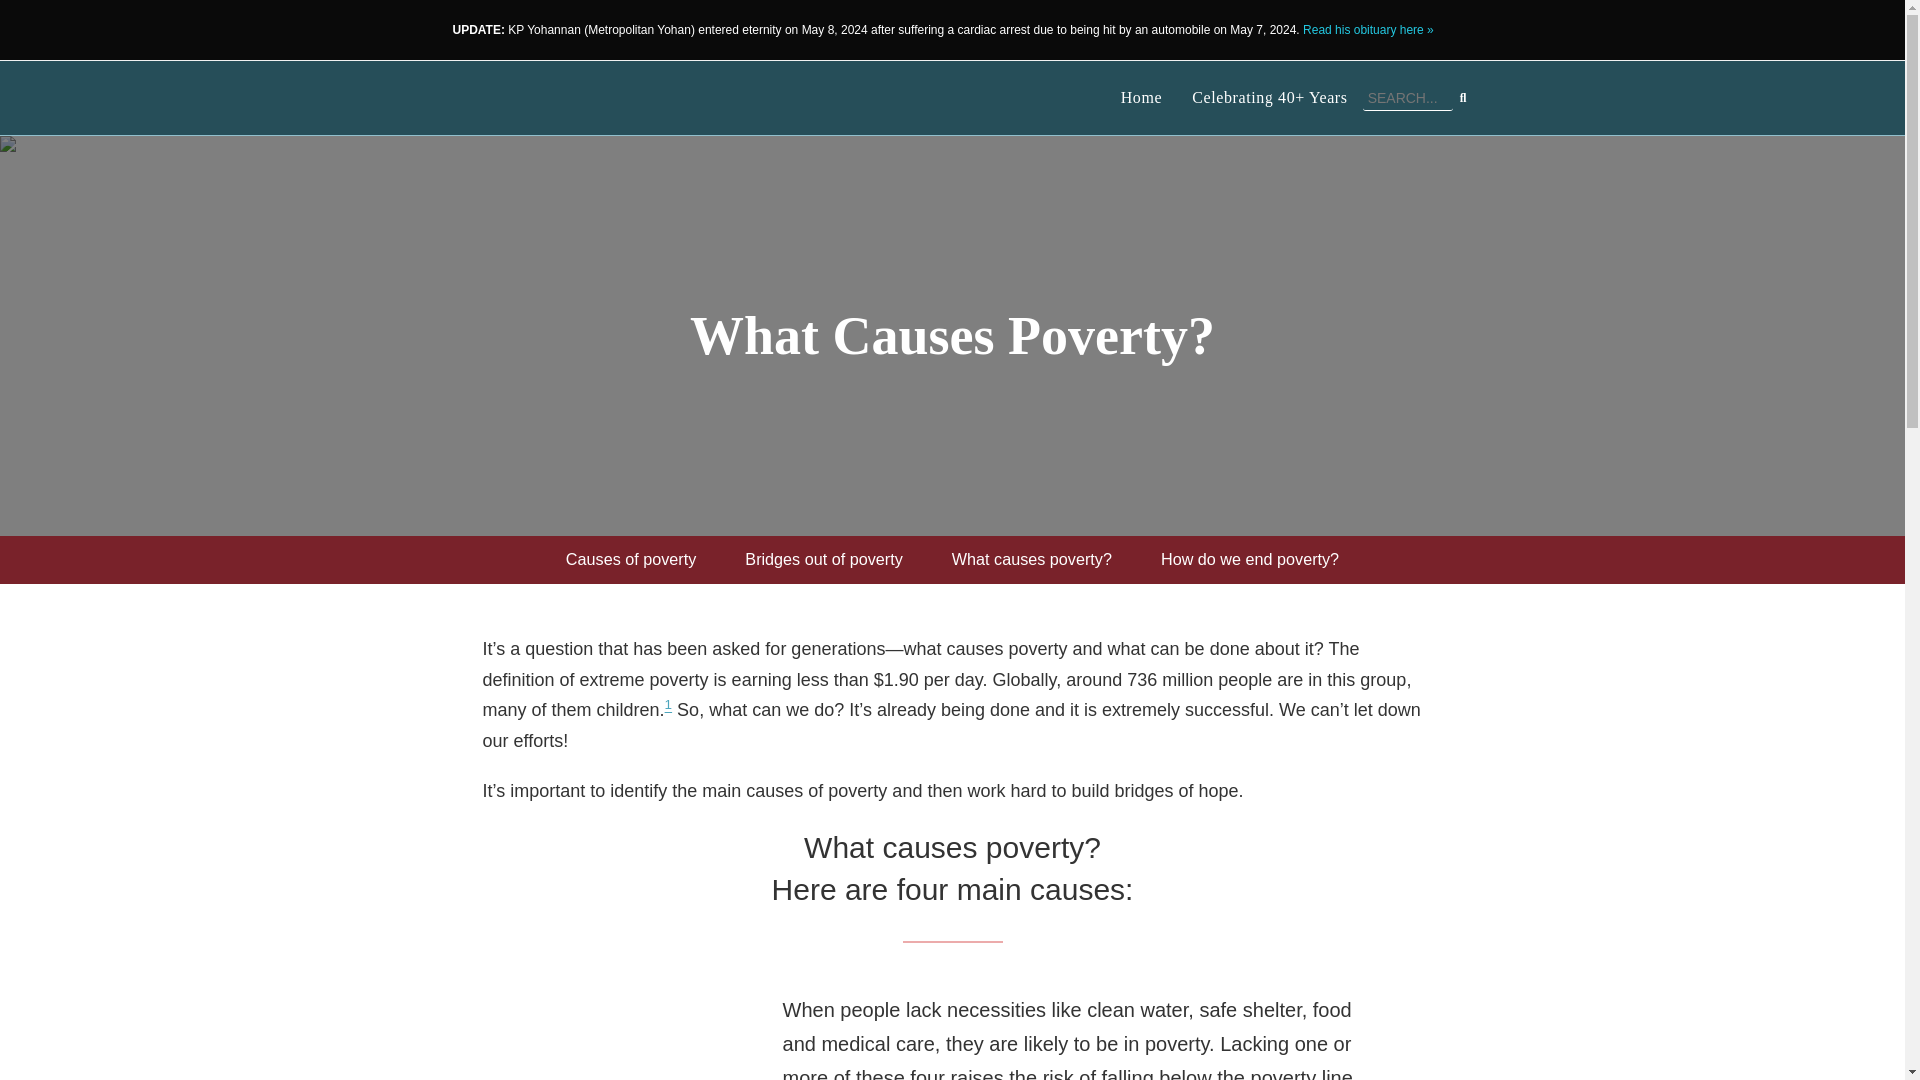 The height and width of the screenshot is (1080, 1920). Describe the element at coordinates (1250, 560) in the screenshot. I see `How do we end poverty?` at that location.